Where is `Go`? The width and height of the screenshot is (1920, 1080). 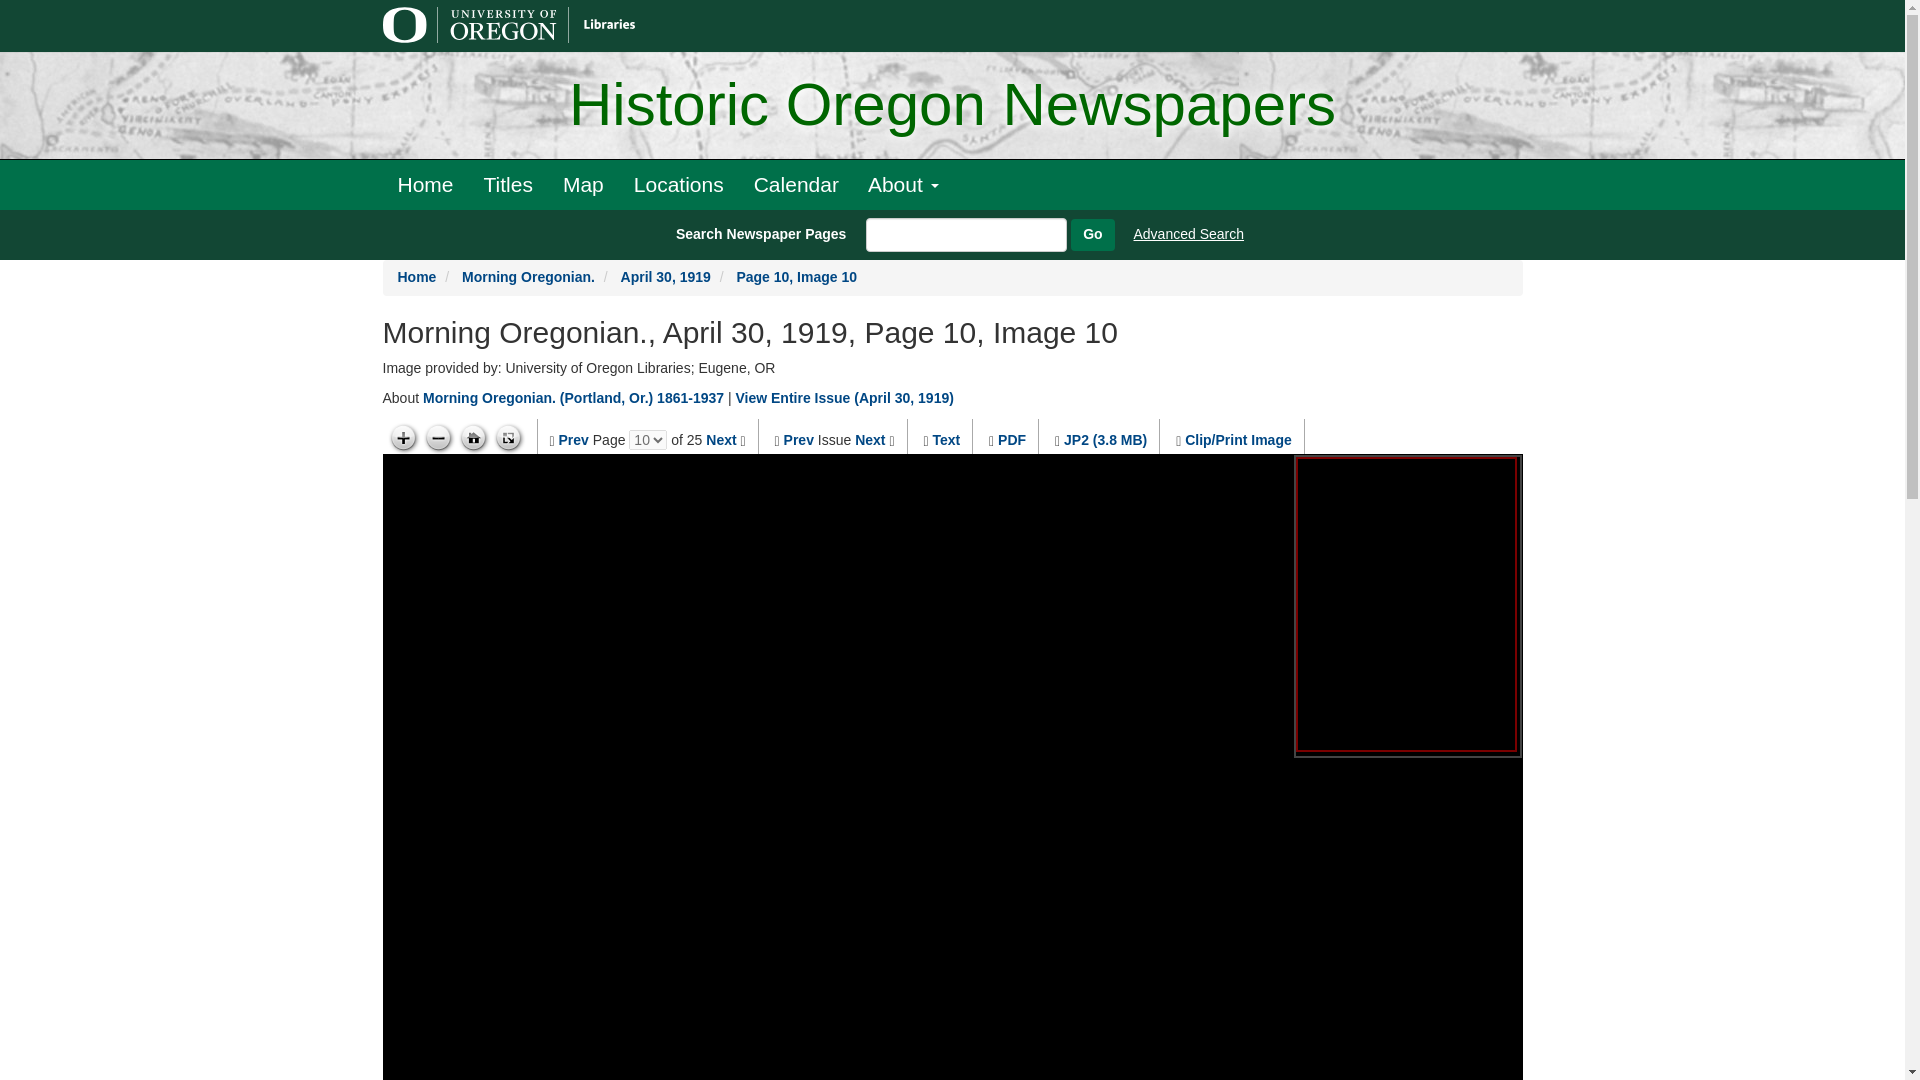
Go is located at coordinates (1092, 234).